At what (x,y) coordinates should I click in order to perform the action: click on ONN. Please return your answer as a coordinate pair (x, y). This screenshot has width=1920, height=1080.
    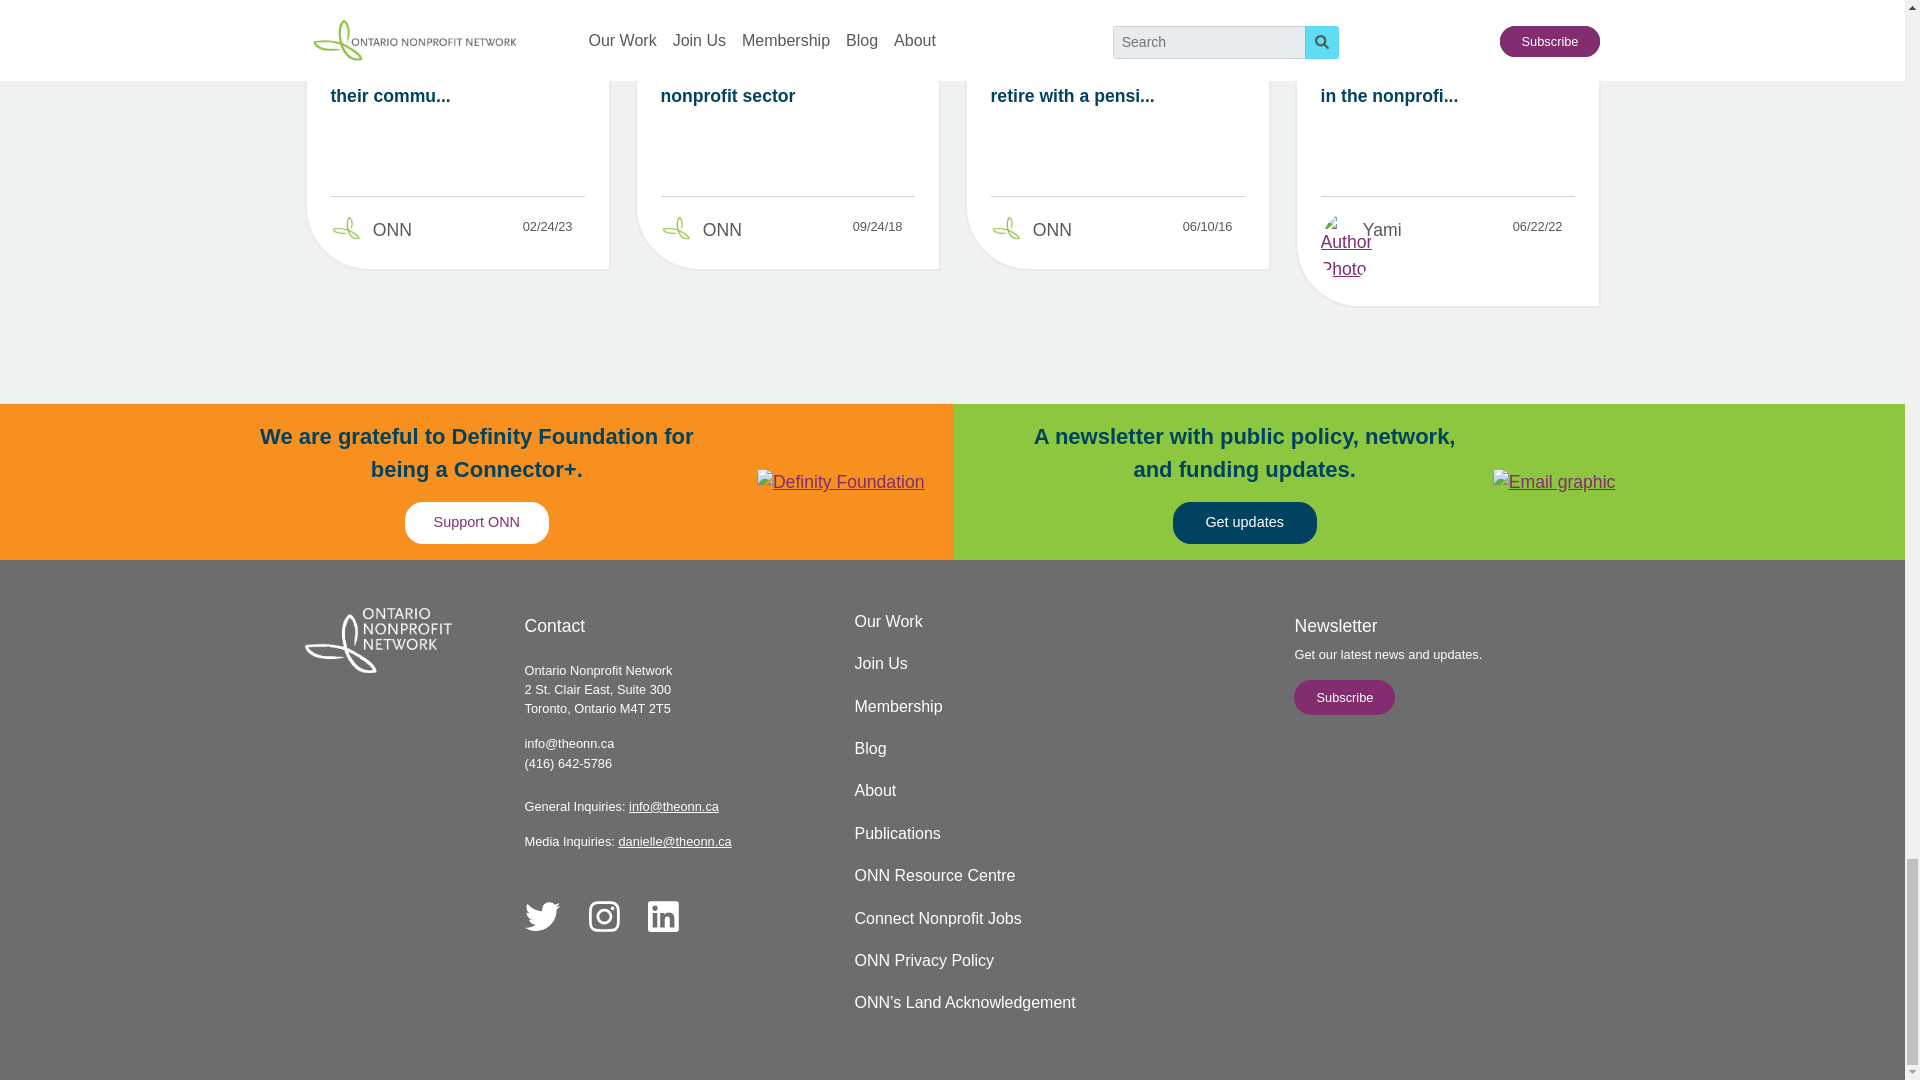
    Looking at the image, I should click on (1052, 230).